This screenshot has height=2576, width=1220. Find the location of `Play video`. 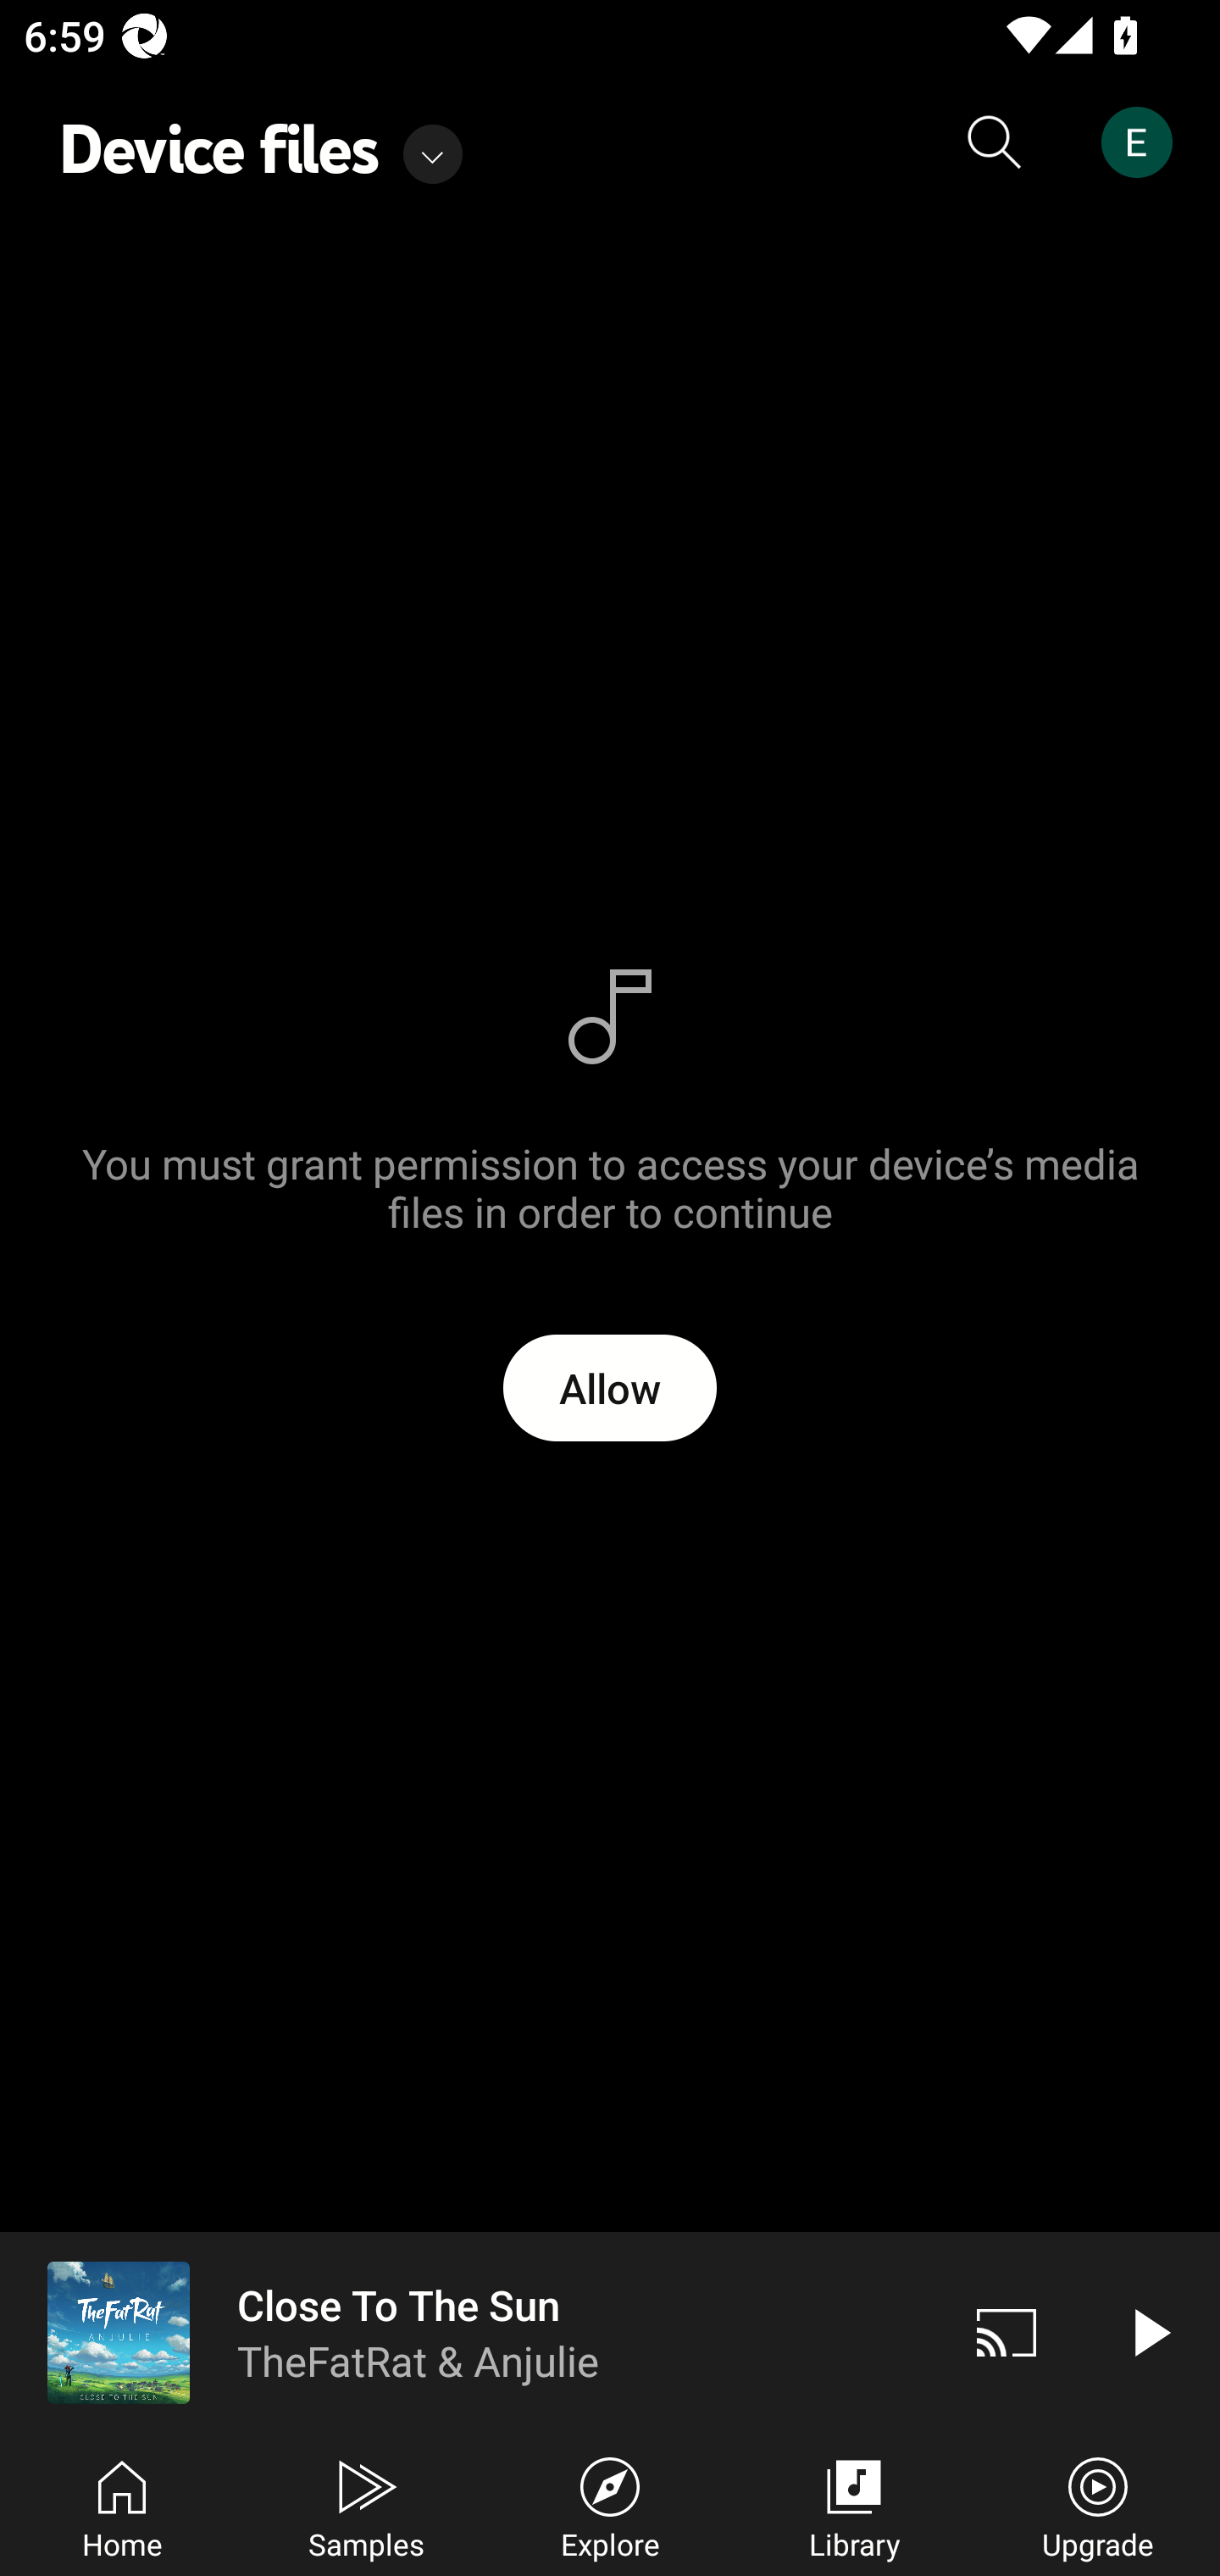

Play video is located at coordinates (1149, 2332).